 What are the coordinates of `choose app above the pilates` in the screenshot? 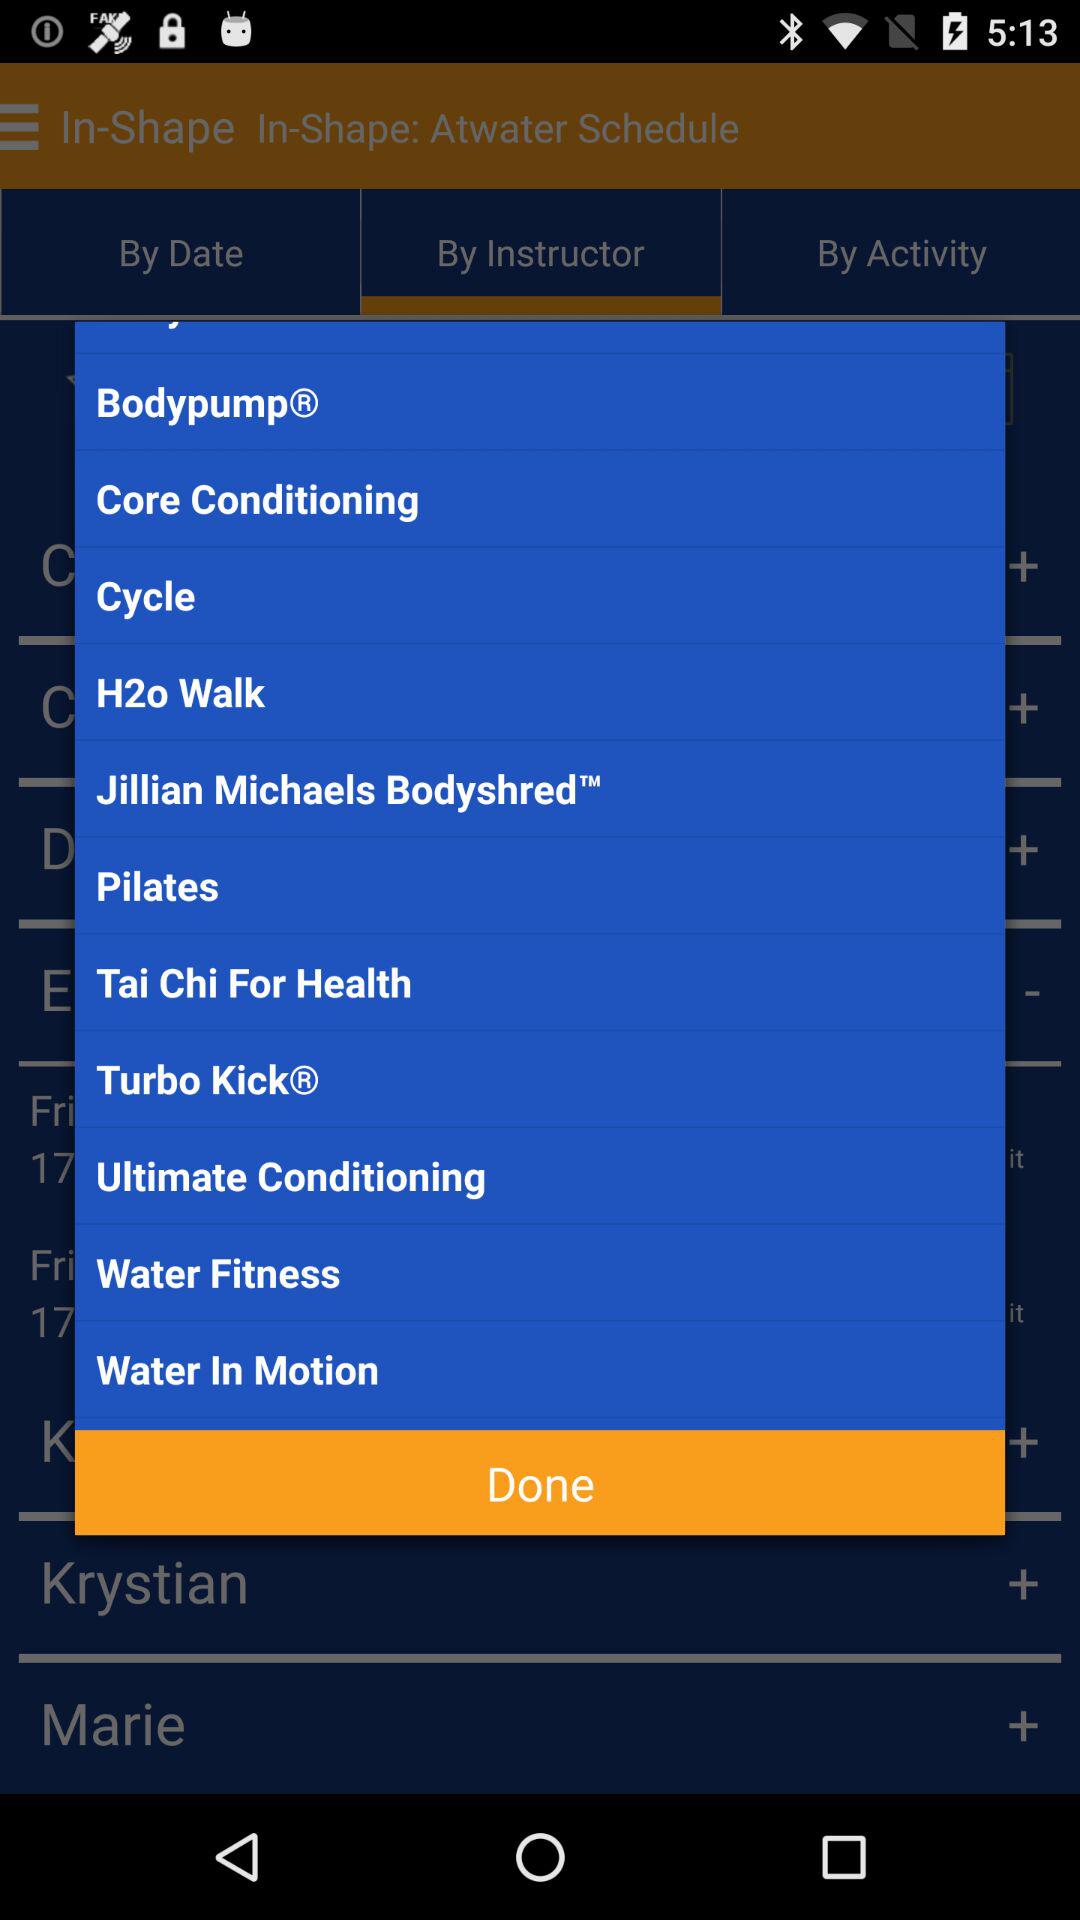 It's located at (540, 788).